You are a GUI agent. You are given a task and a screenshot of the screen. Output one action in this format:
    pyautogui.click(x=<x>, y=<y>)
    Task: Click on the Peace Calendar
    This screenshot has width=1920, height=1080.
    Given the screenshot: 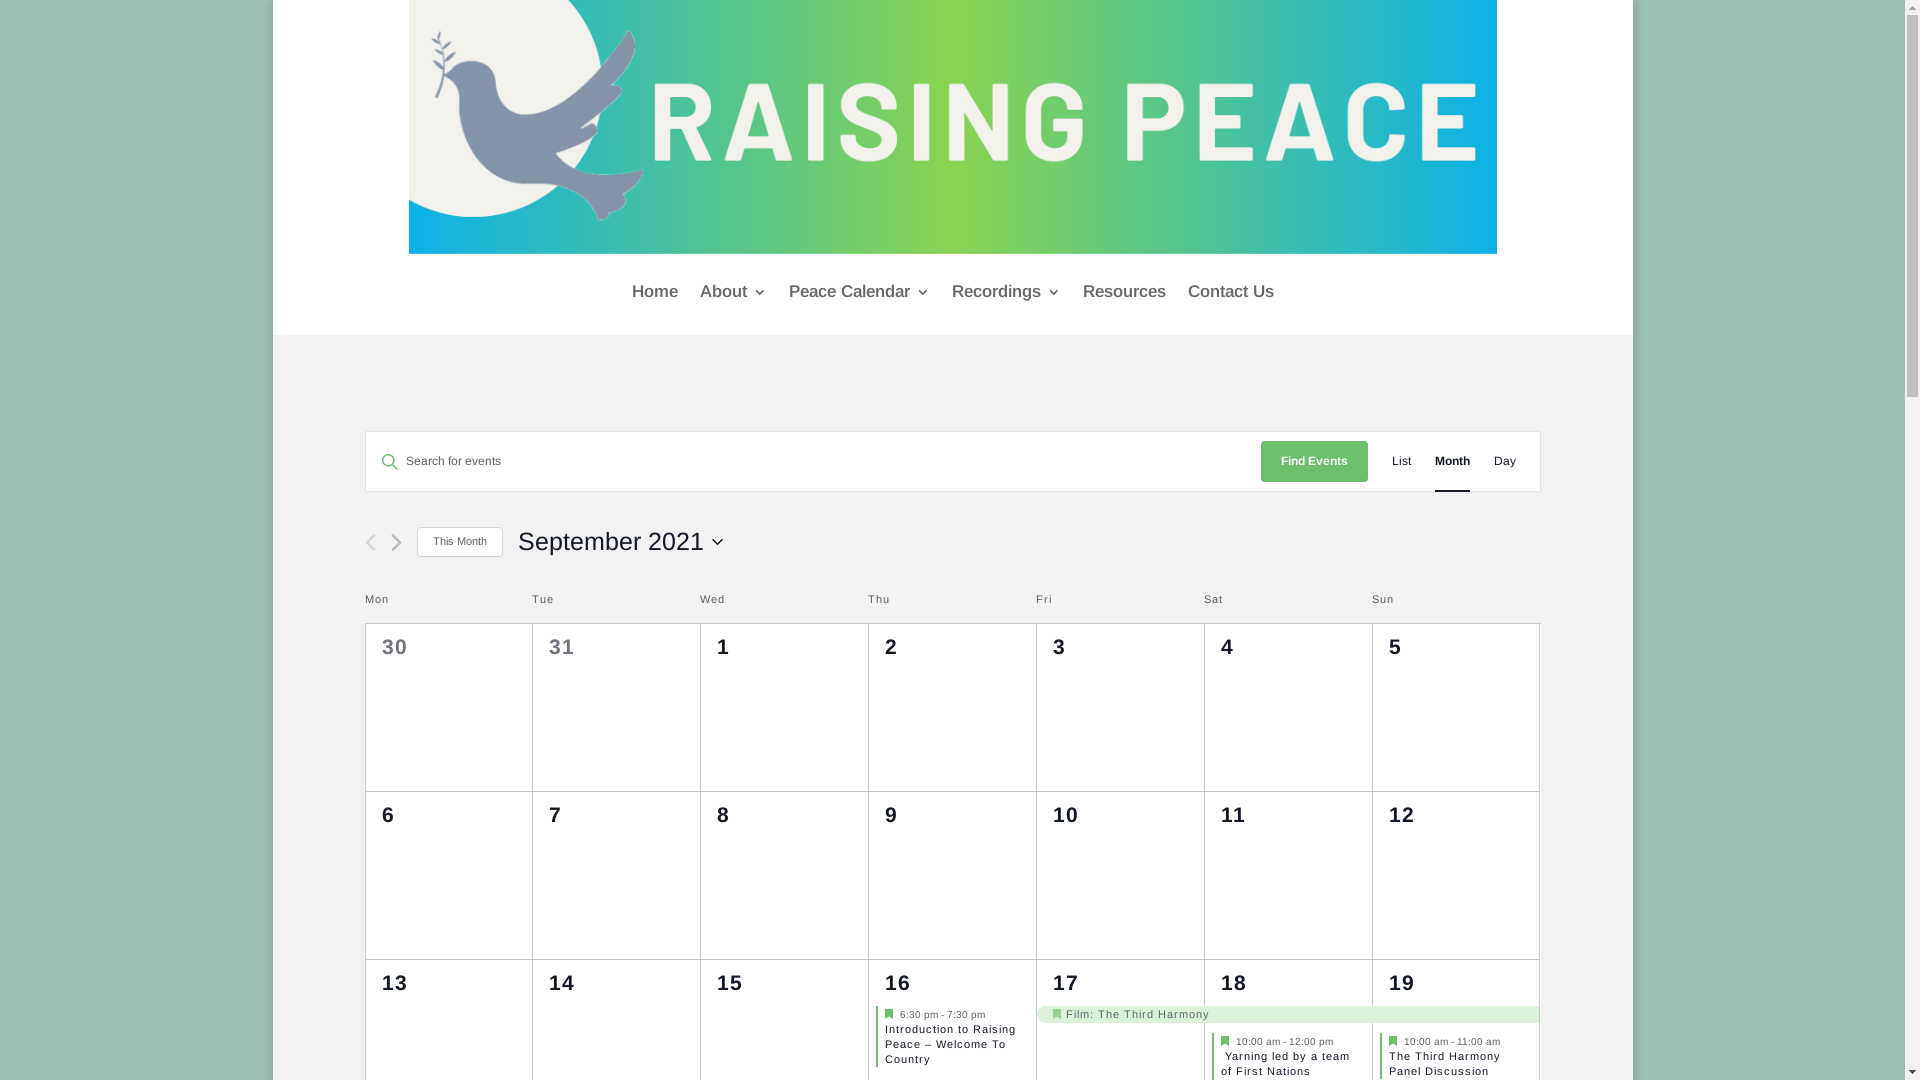 What is the action you would take?
    pyautogui.click(x=858, y=292)
    